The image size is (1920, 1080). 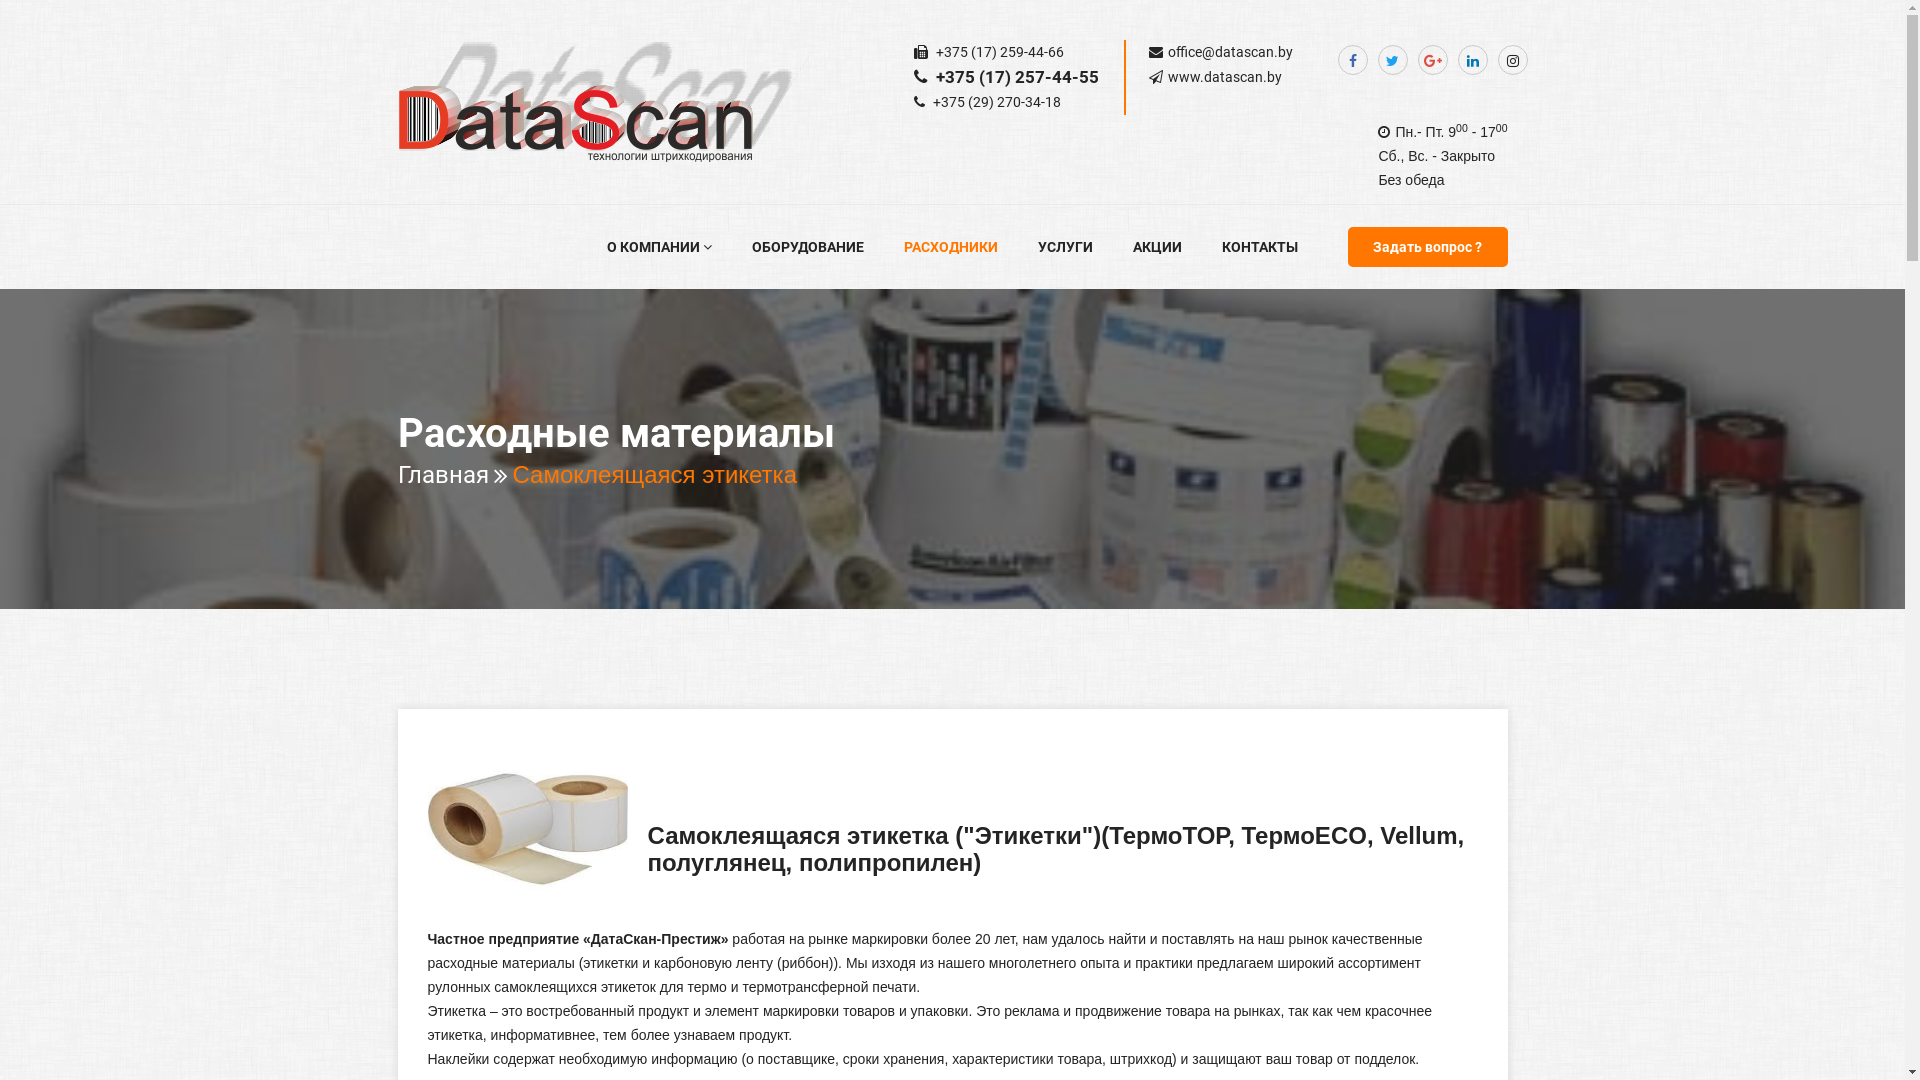 What do you see at coordinates (998, 52) in the screenshot?
I see `+375 (17) 259-44-66` at bounding box center [998, 52].